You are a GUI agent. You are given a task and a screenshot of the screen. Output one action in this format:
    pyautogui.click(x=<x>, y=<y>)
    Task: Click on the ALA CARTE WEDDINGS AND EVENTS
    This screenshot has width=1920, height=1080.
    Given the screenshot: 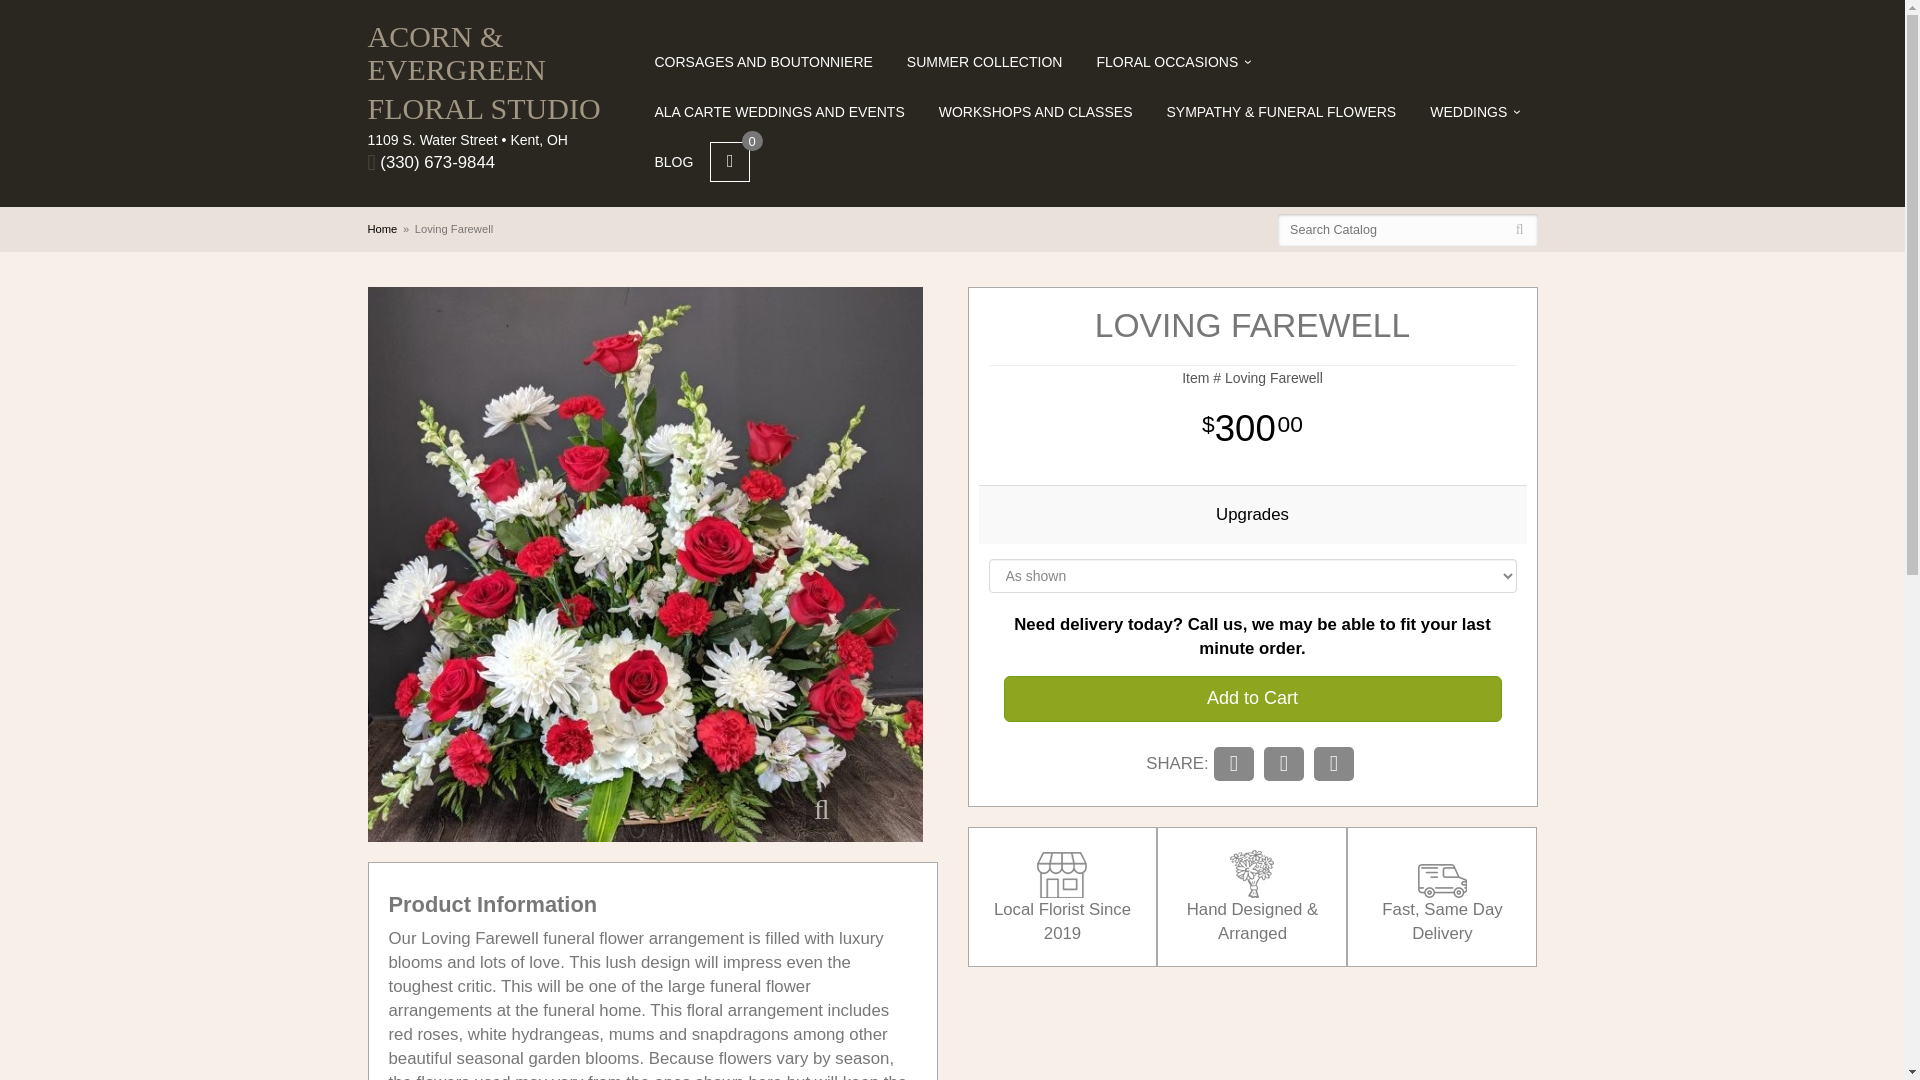 What is the action you would take?
    pyautogui.click(x=779, y=112)
    